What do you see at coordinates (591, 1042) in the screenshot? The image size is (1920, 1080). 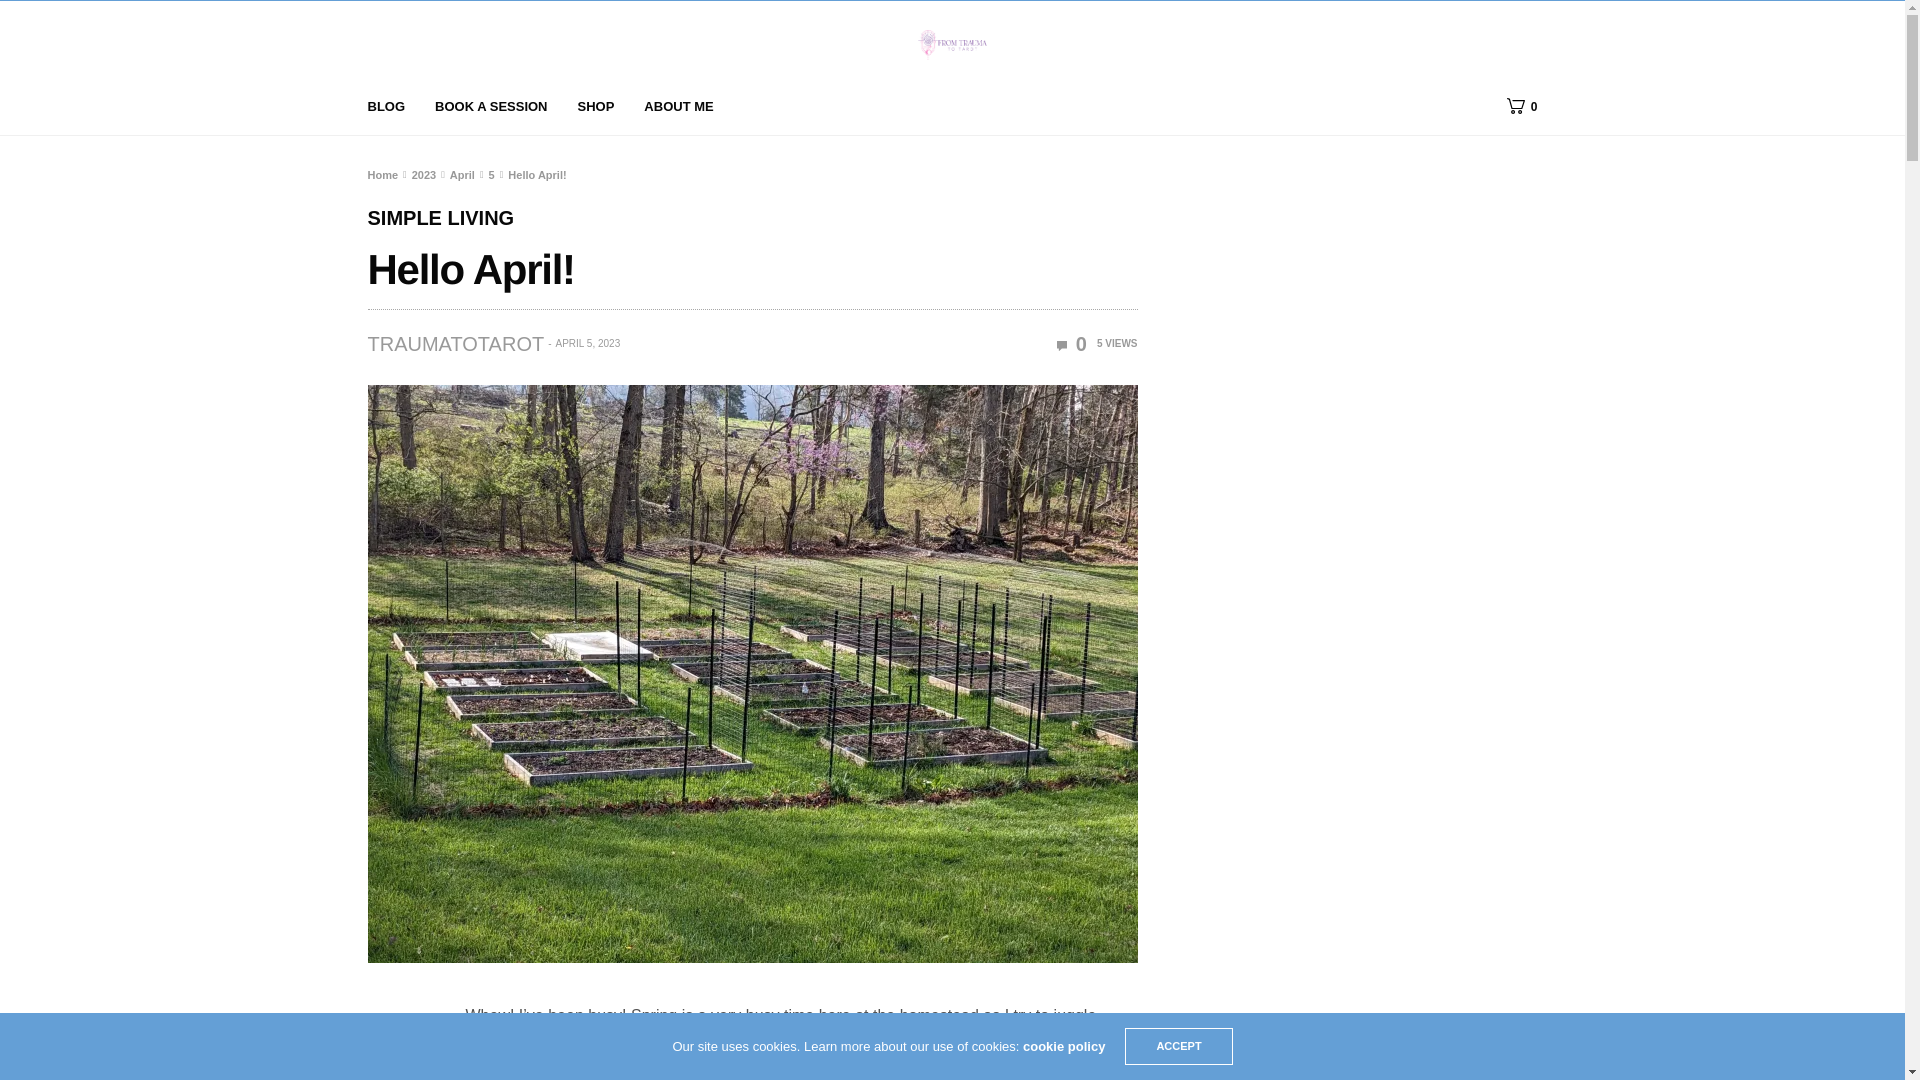 I see `YouTube` at bounding box center [591, 1042].